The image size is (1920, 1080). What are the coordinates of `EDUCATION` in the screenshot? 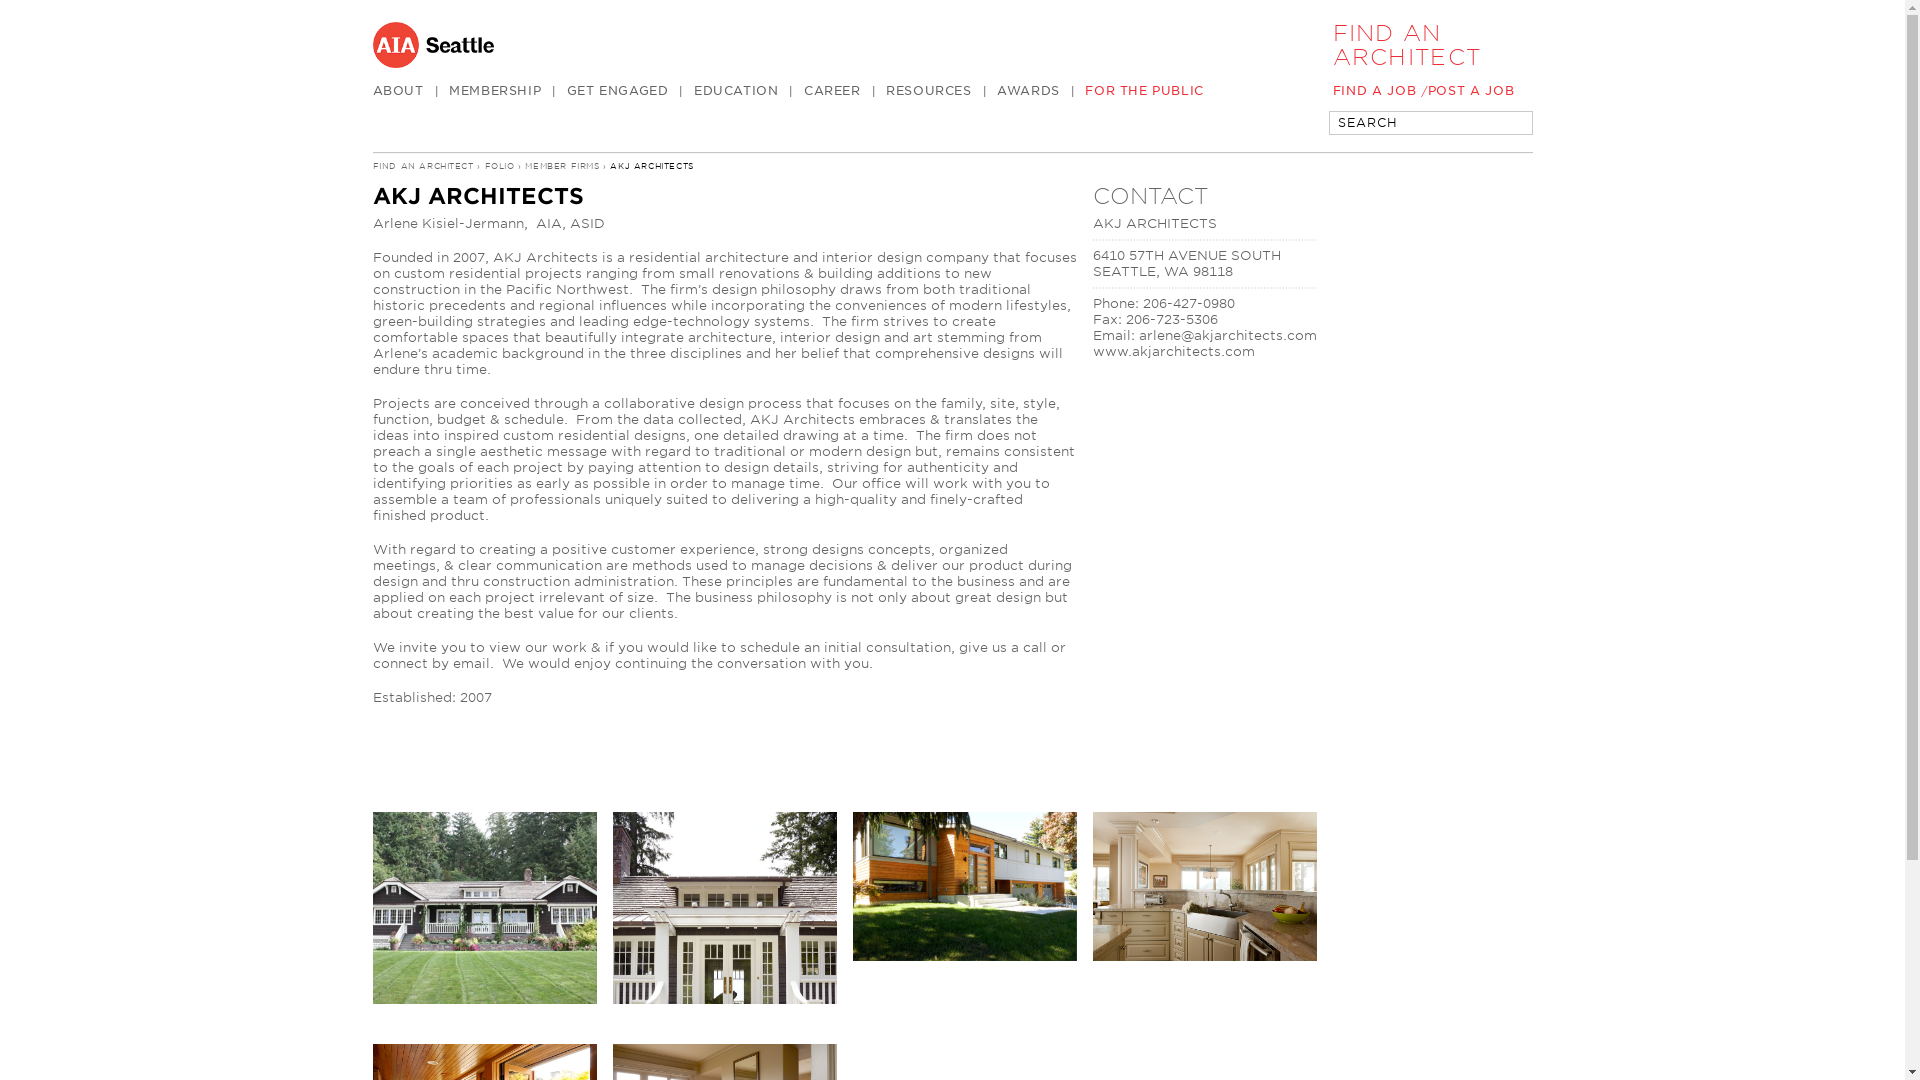 It's located at (748, 91).